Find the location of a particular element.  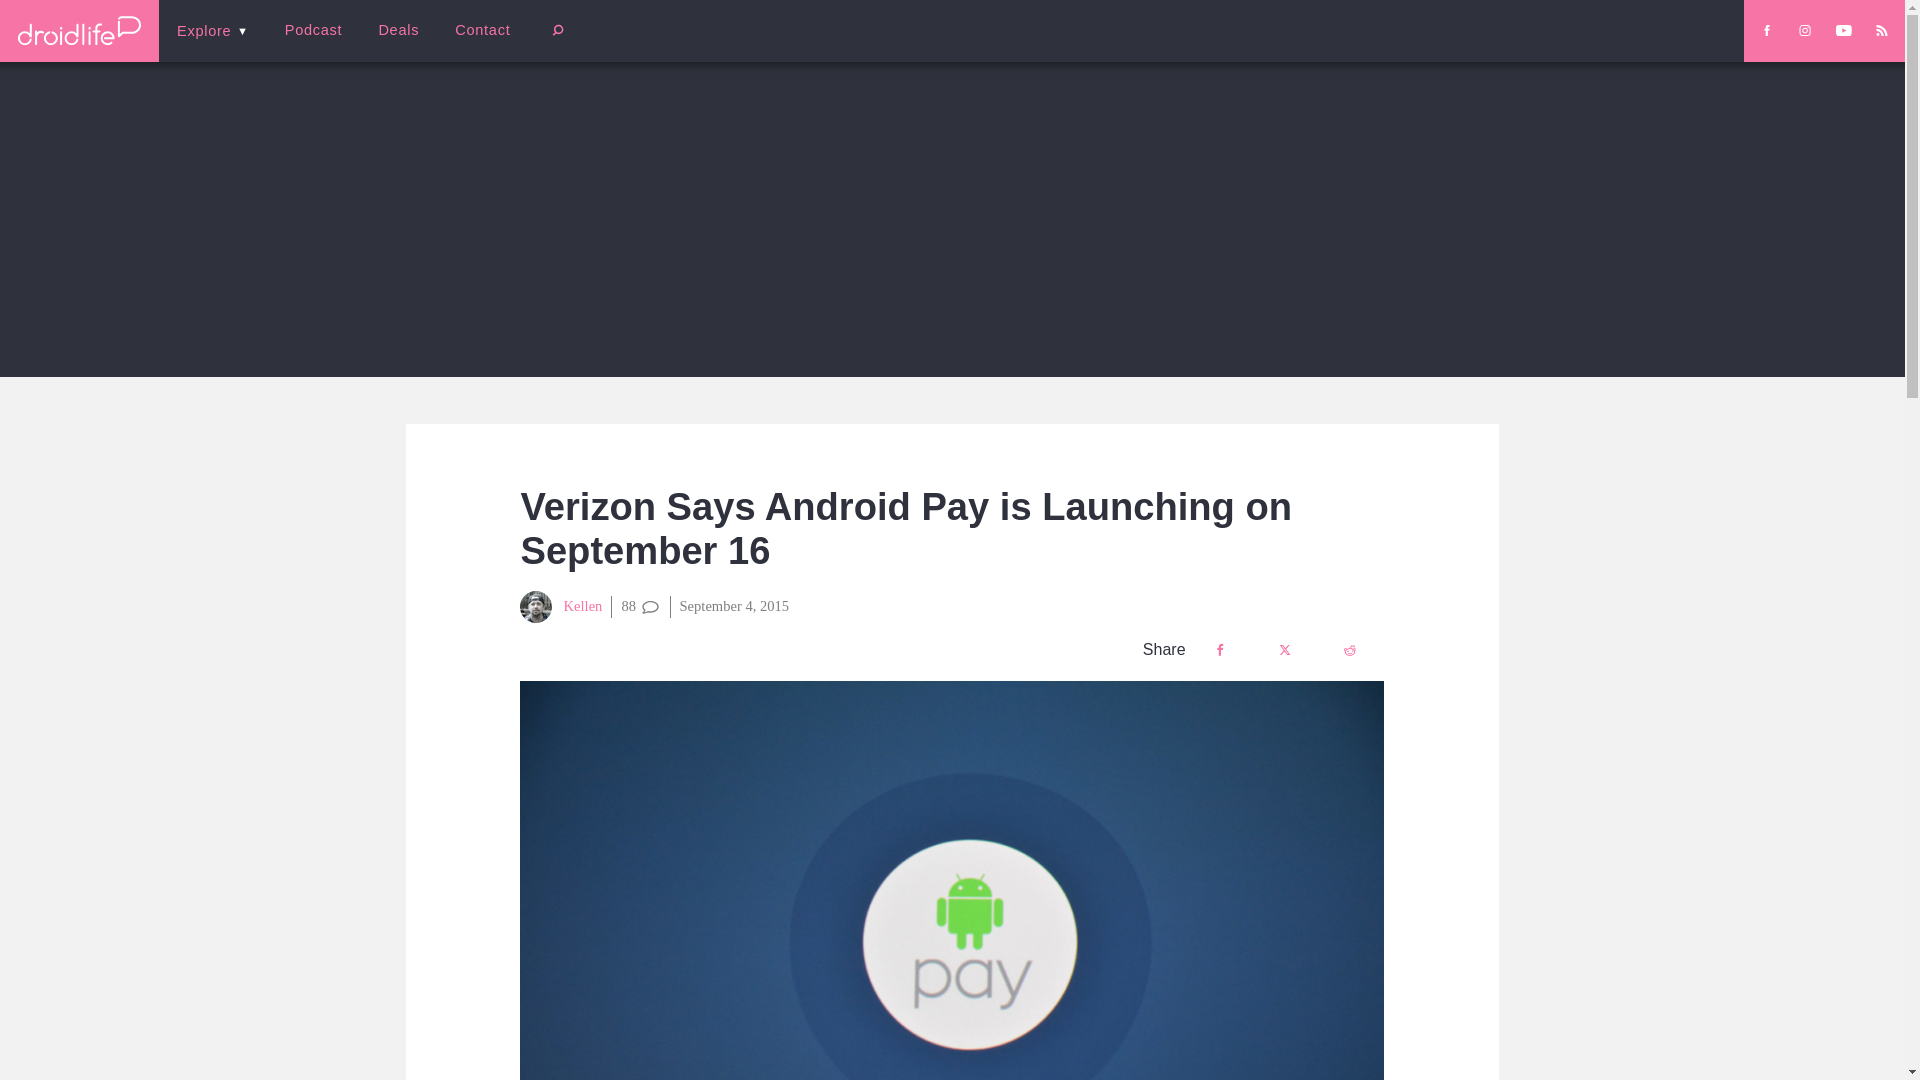

Beginners' Guide is located at coordinates (475, 44).